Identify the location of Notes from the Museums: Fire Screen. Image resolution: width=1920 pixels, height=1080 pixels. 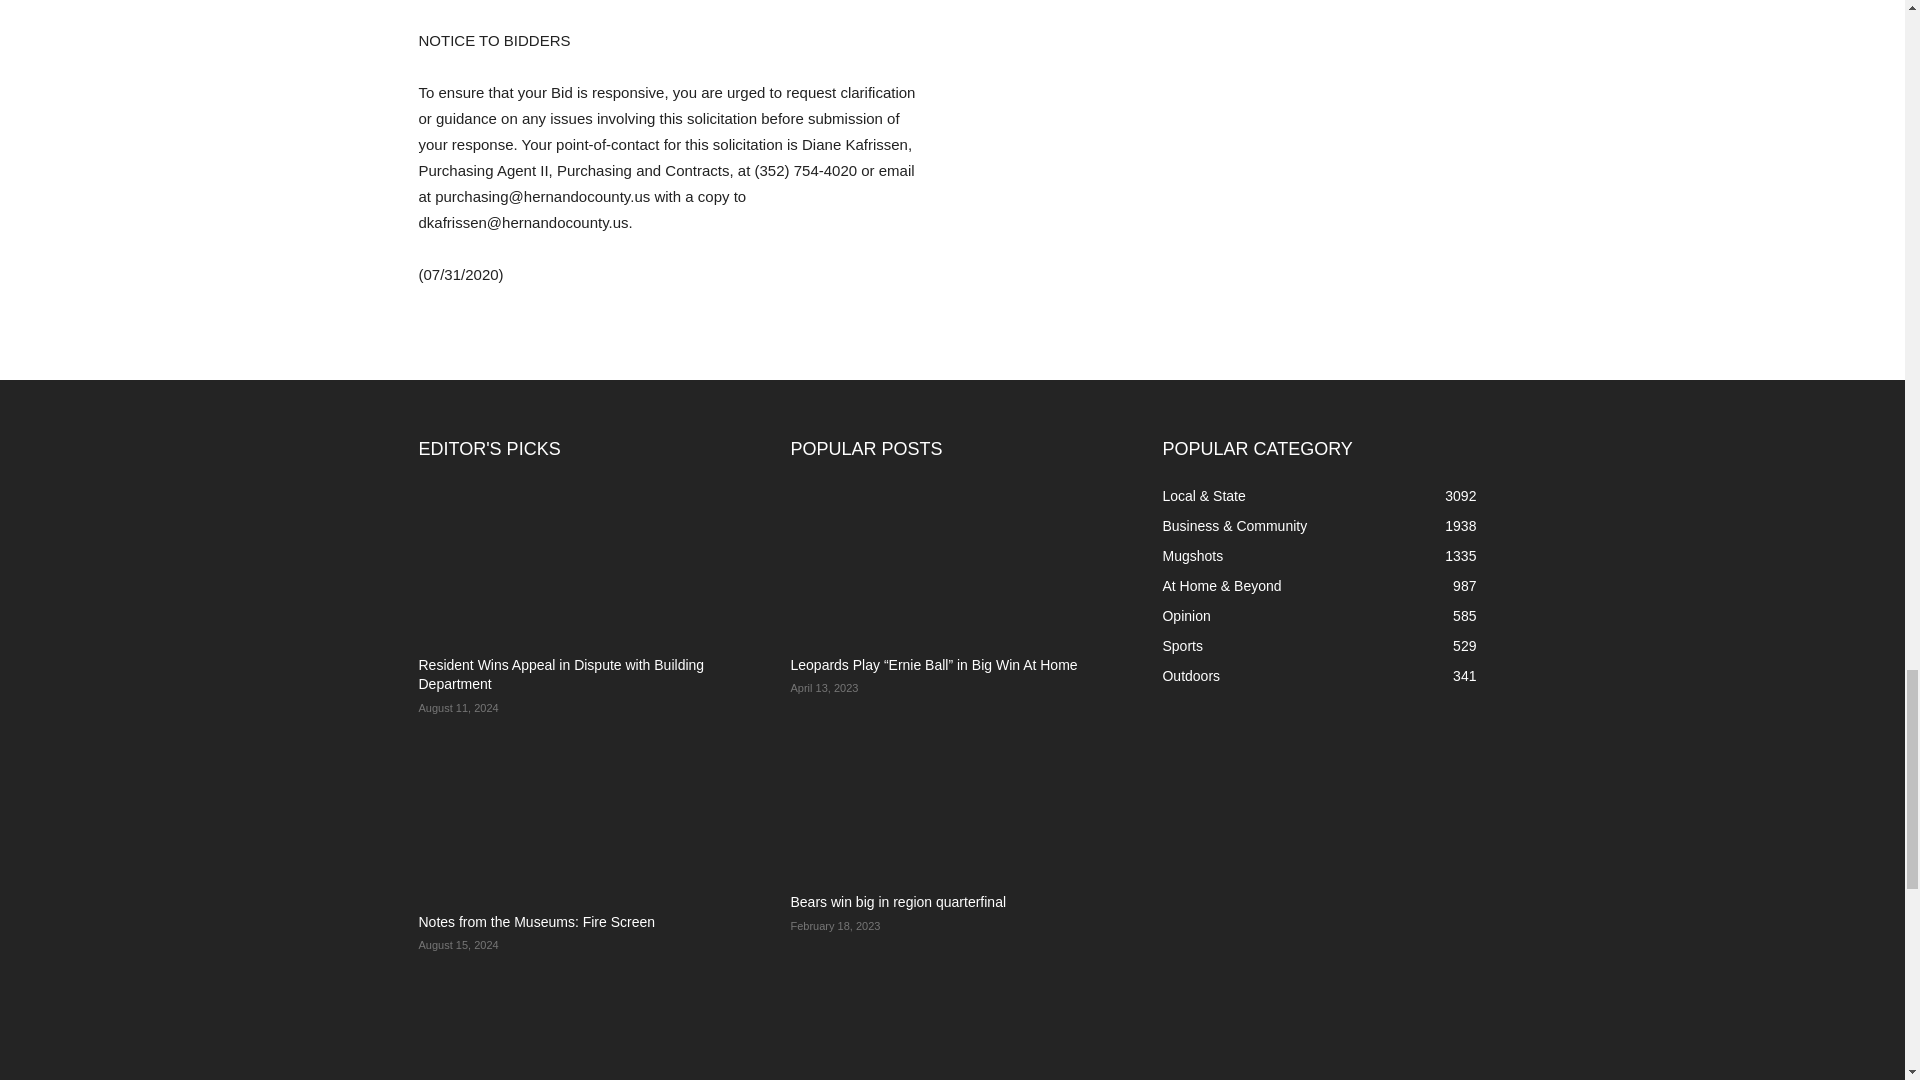
(536, 921).